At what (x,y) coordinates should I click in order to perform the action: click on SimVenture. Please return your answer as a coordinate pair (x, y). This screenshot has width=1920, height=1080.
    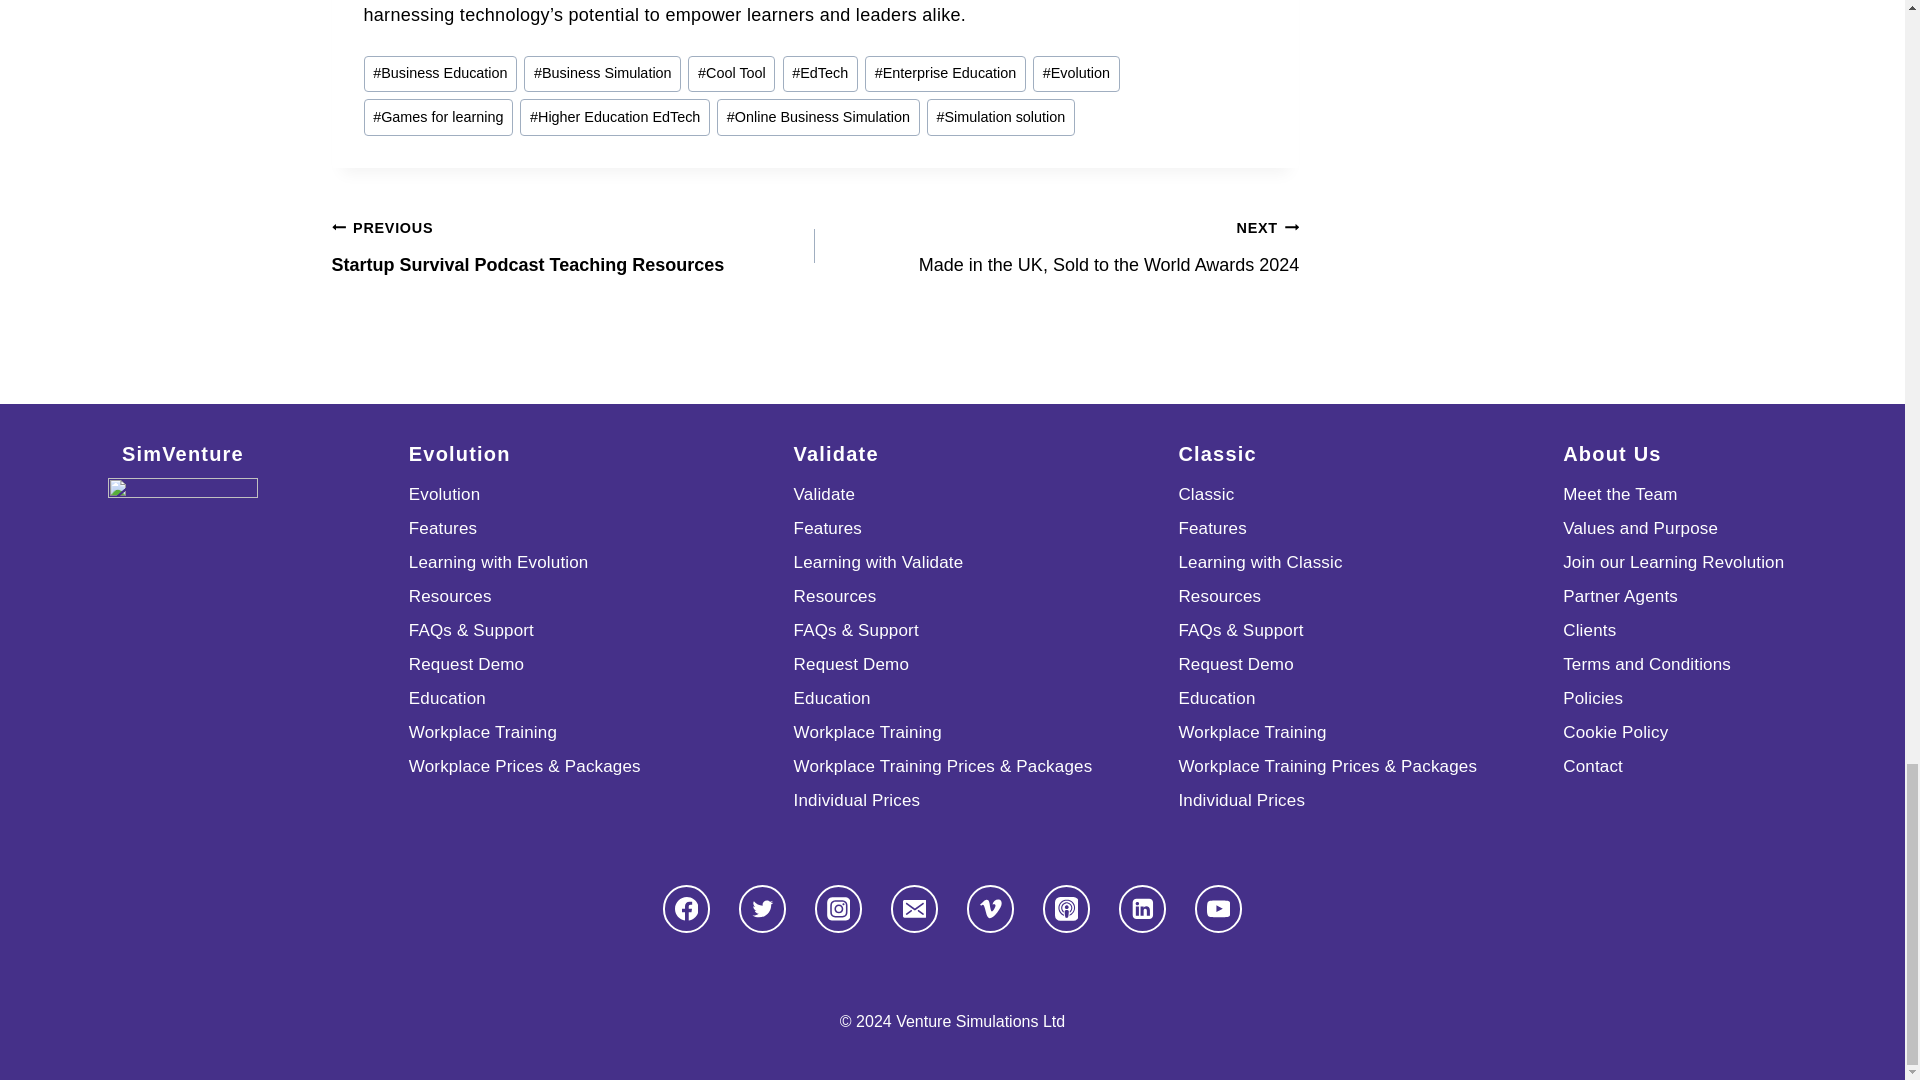
    Looking at the image, I should click on (182, 552).